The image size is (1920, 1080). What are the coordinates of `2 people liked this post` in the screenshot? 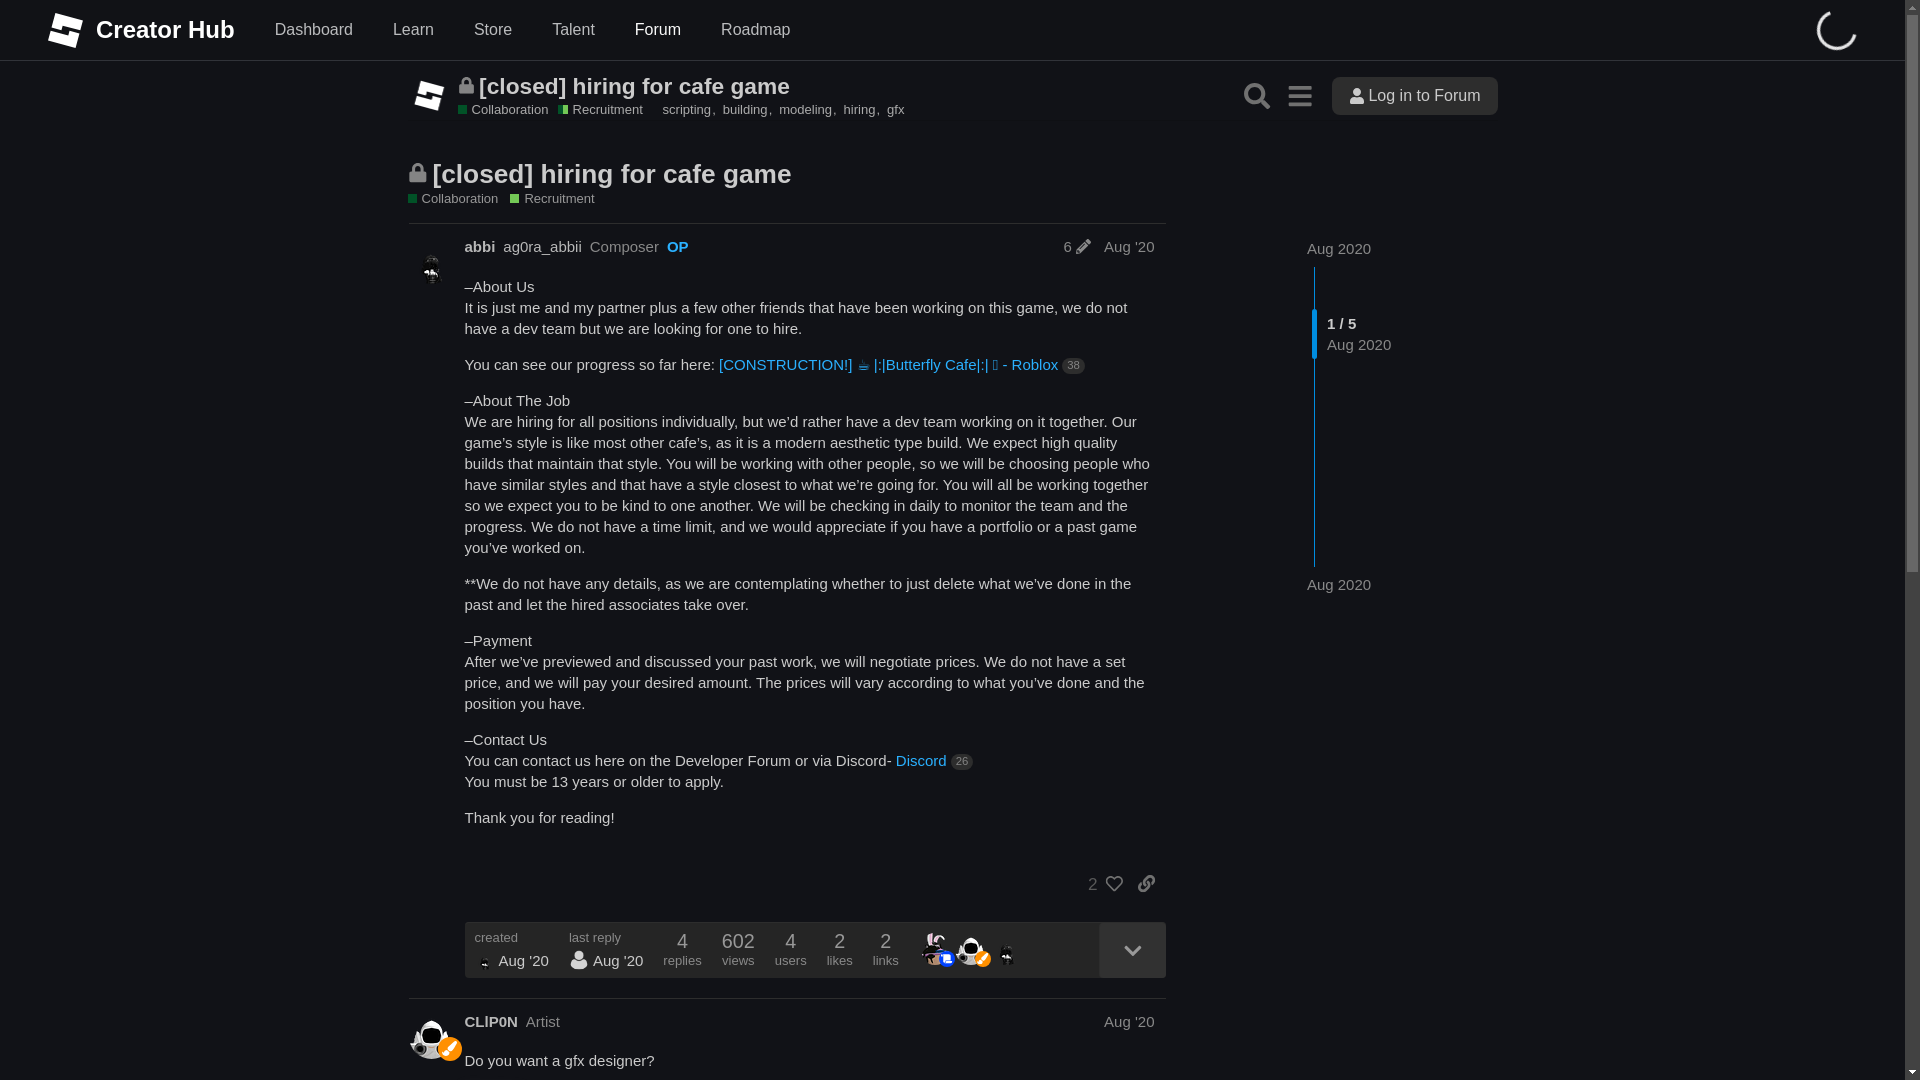 It's located at (1100, 884).